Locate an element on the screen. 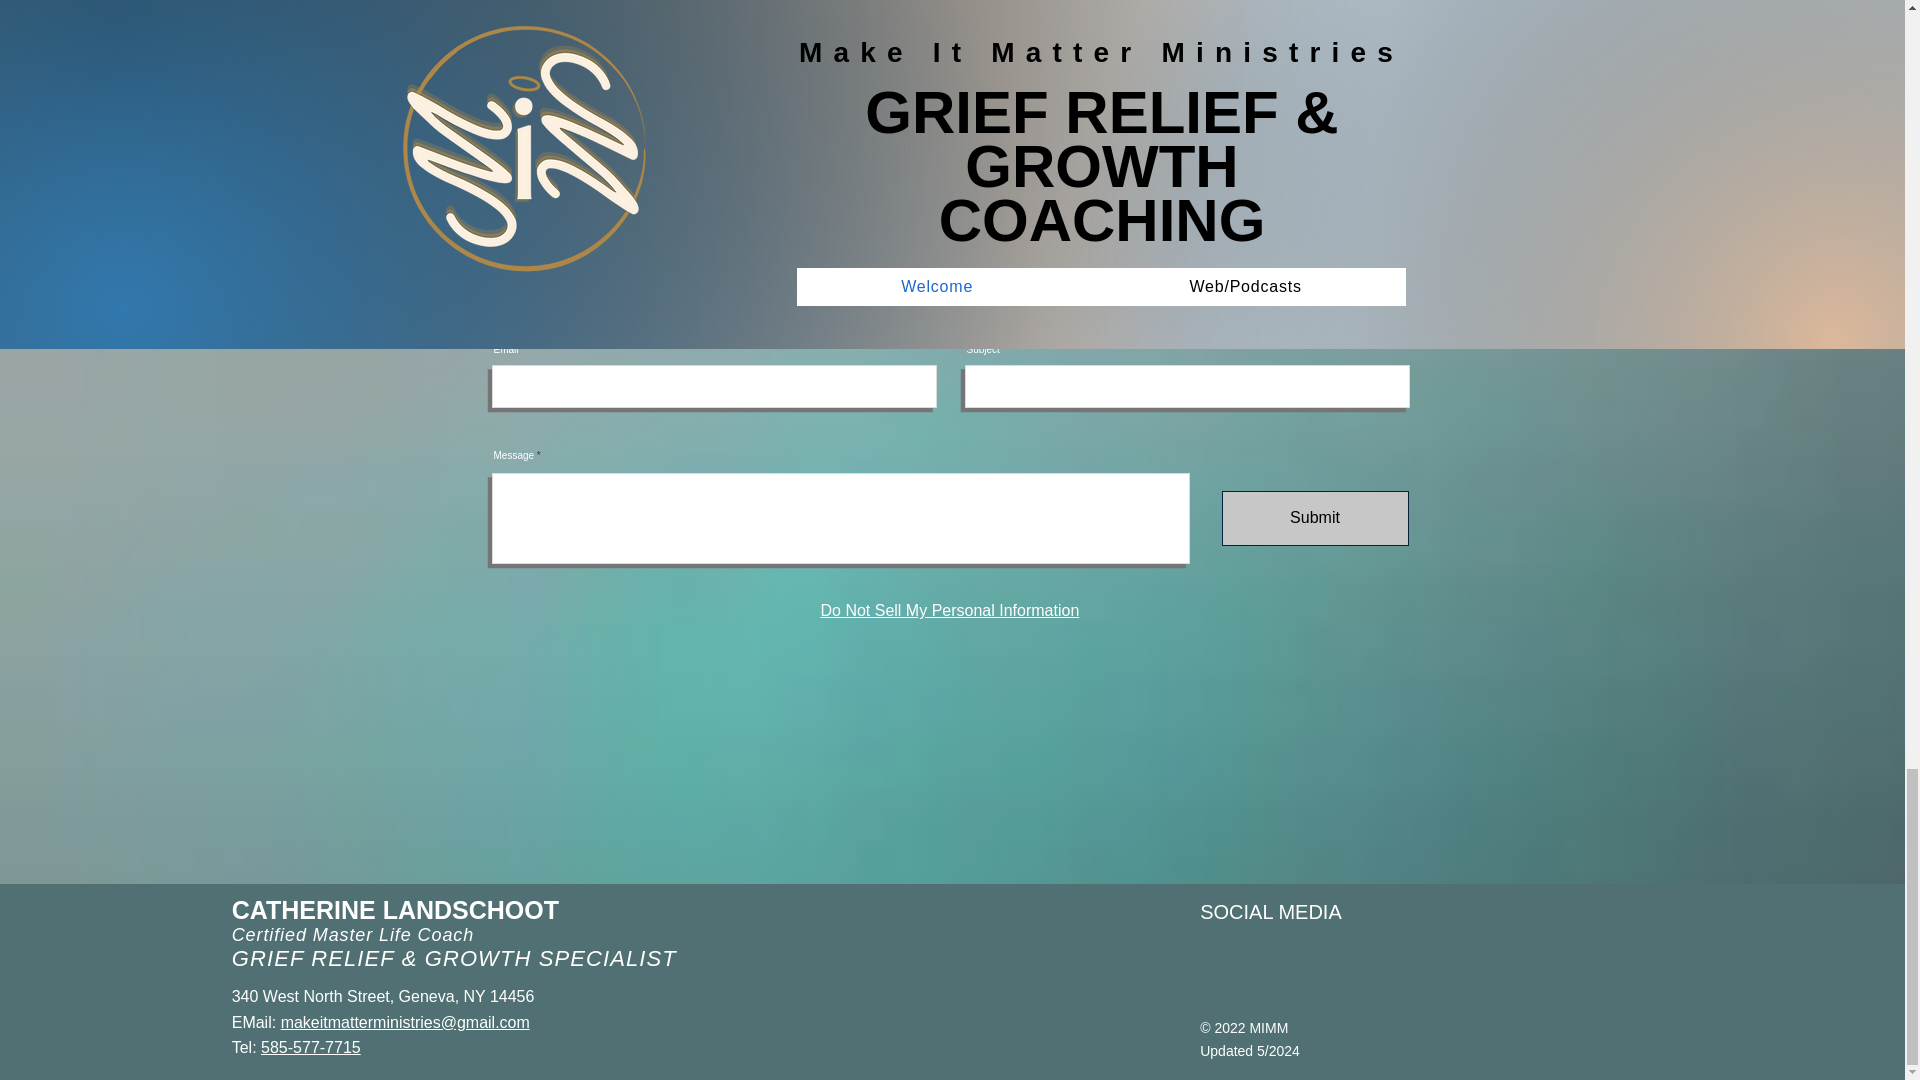 Image resolution: width=1920 pixels, height=1080 pixels. Do Not Sell My Personal Information is located at coordinates (949, 611).